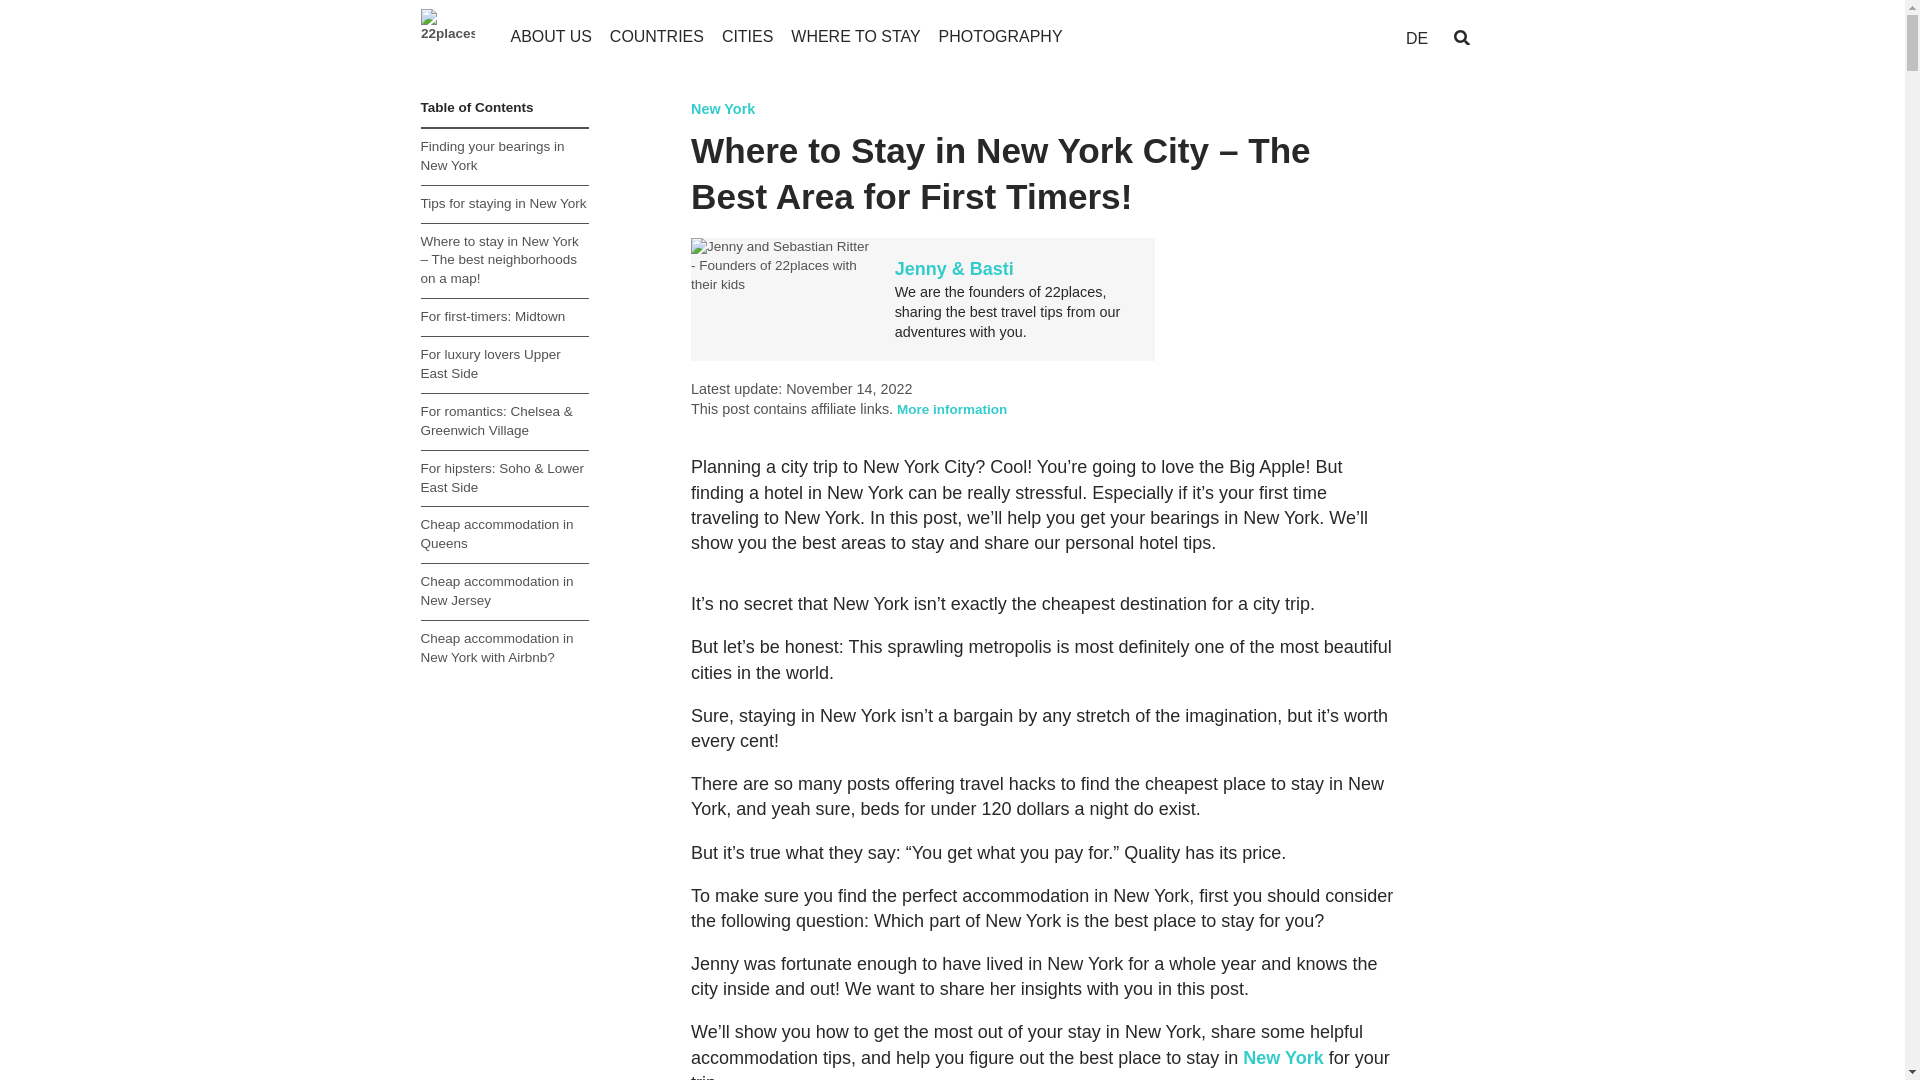 This screenshot has width=1920, height=1080. What do you see at coordinates (504, 535) in the screenshot?
I see `Cheap accommodation in Queens` at bounding box center [504, 535].